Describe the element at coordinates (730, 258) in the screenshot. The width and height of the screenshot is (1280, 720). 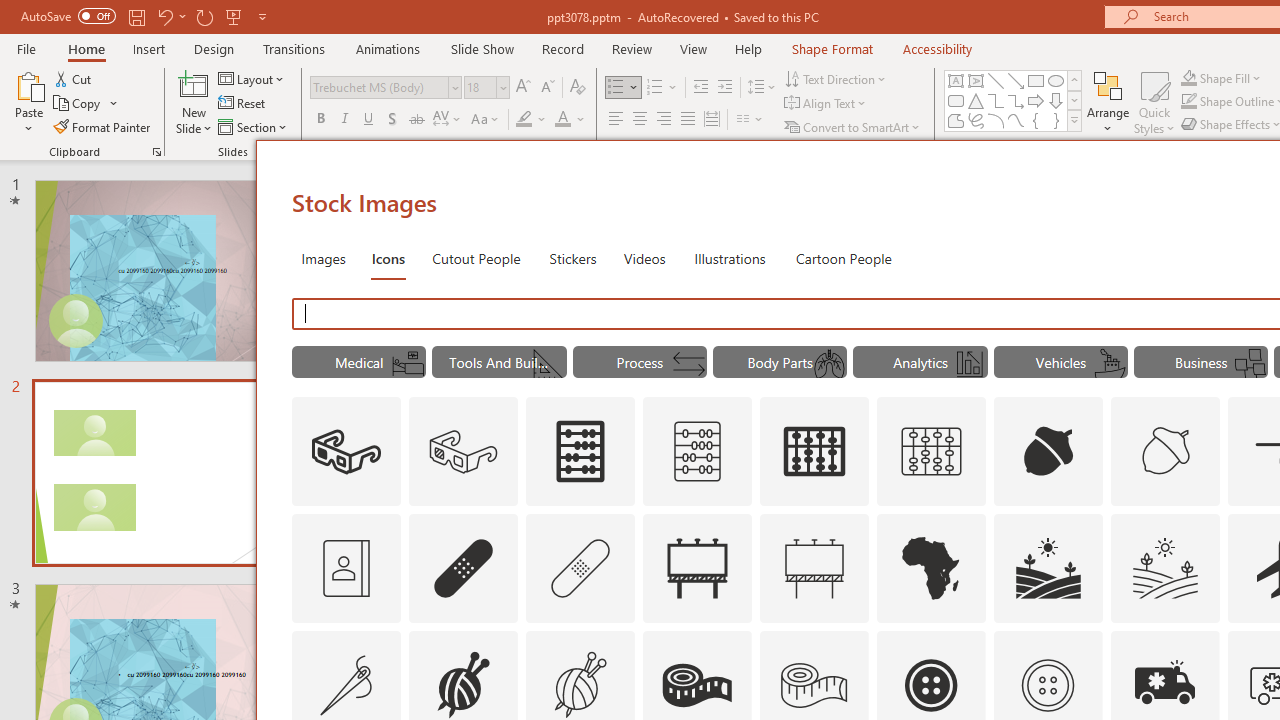
I see `Illustrations` at that location.